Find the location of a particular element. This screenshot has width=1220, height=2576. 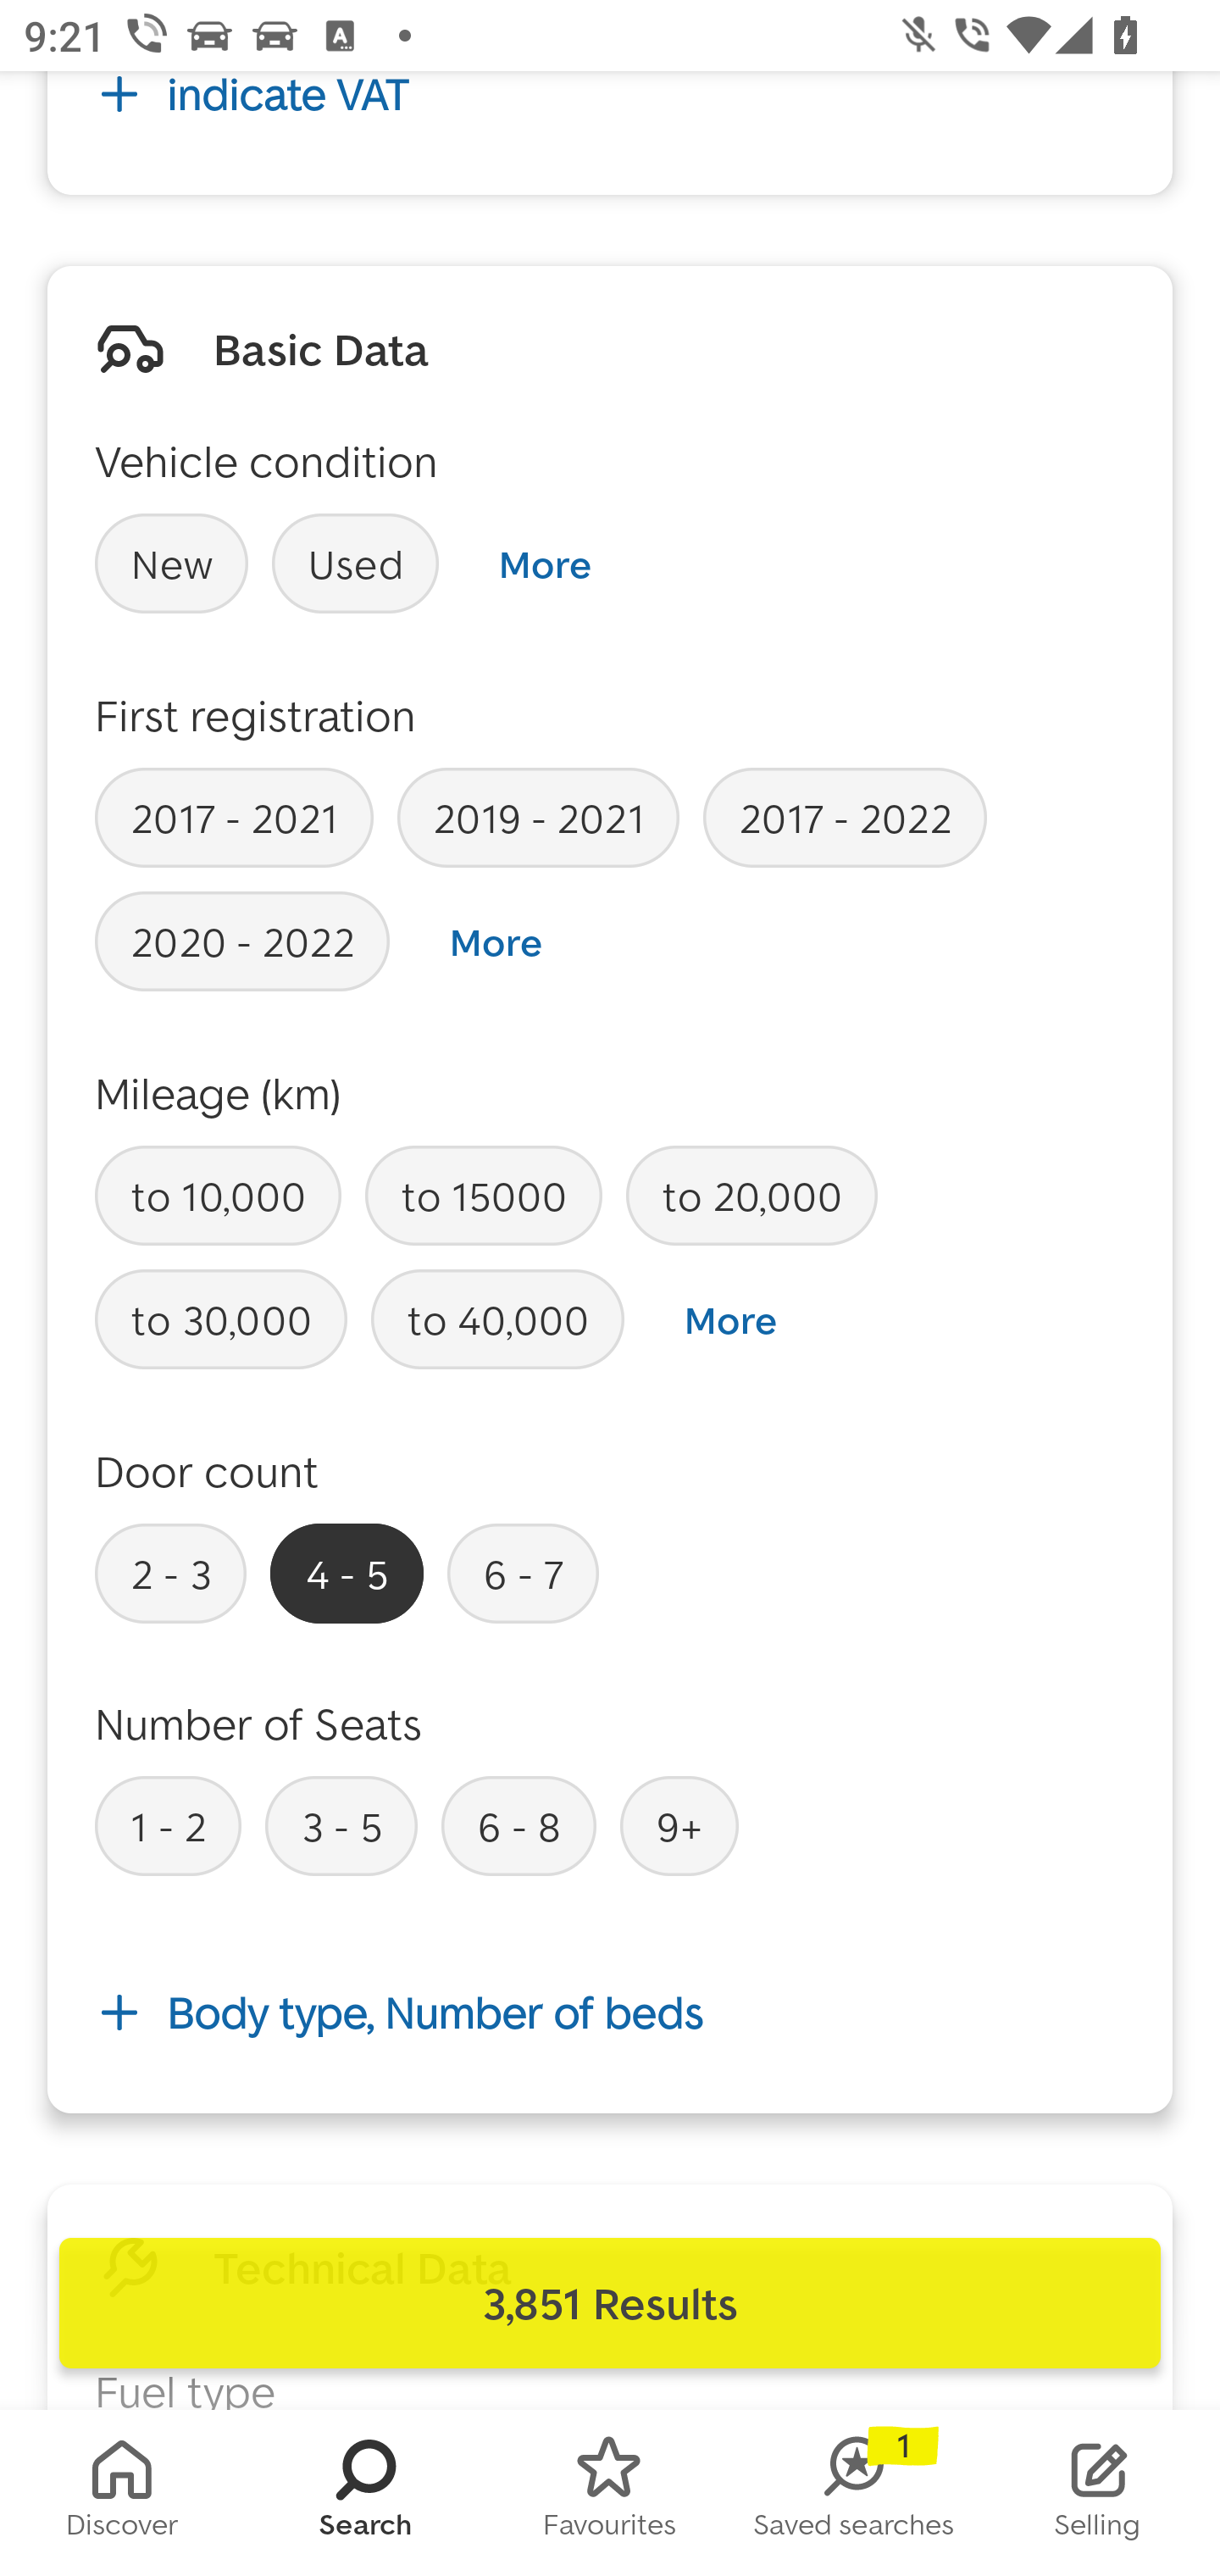

6 - 8 is located at coordinates (518, 1825).